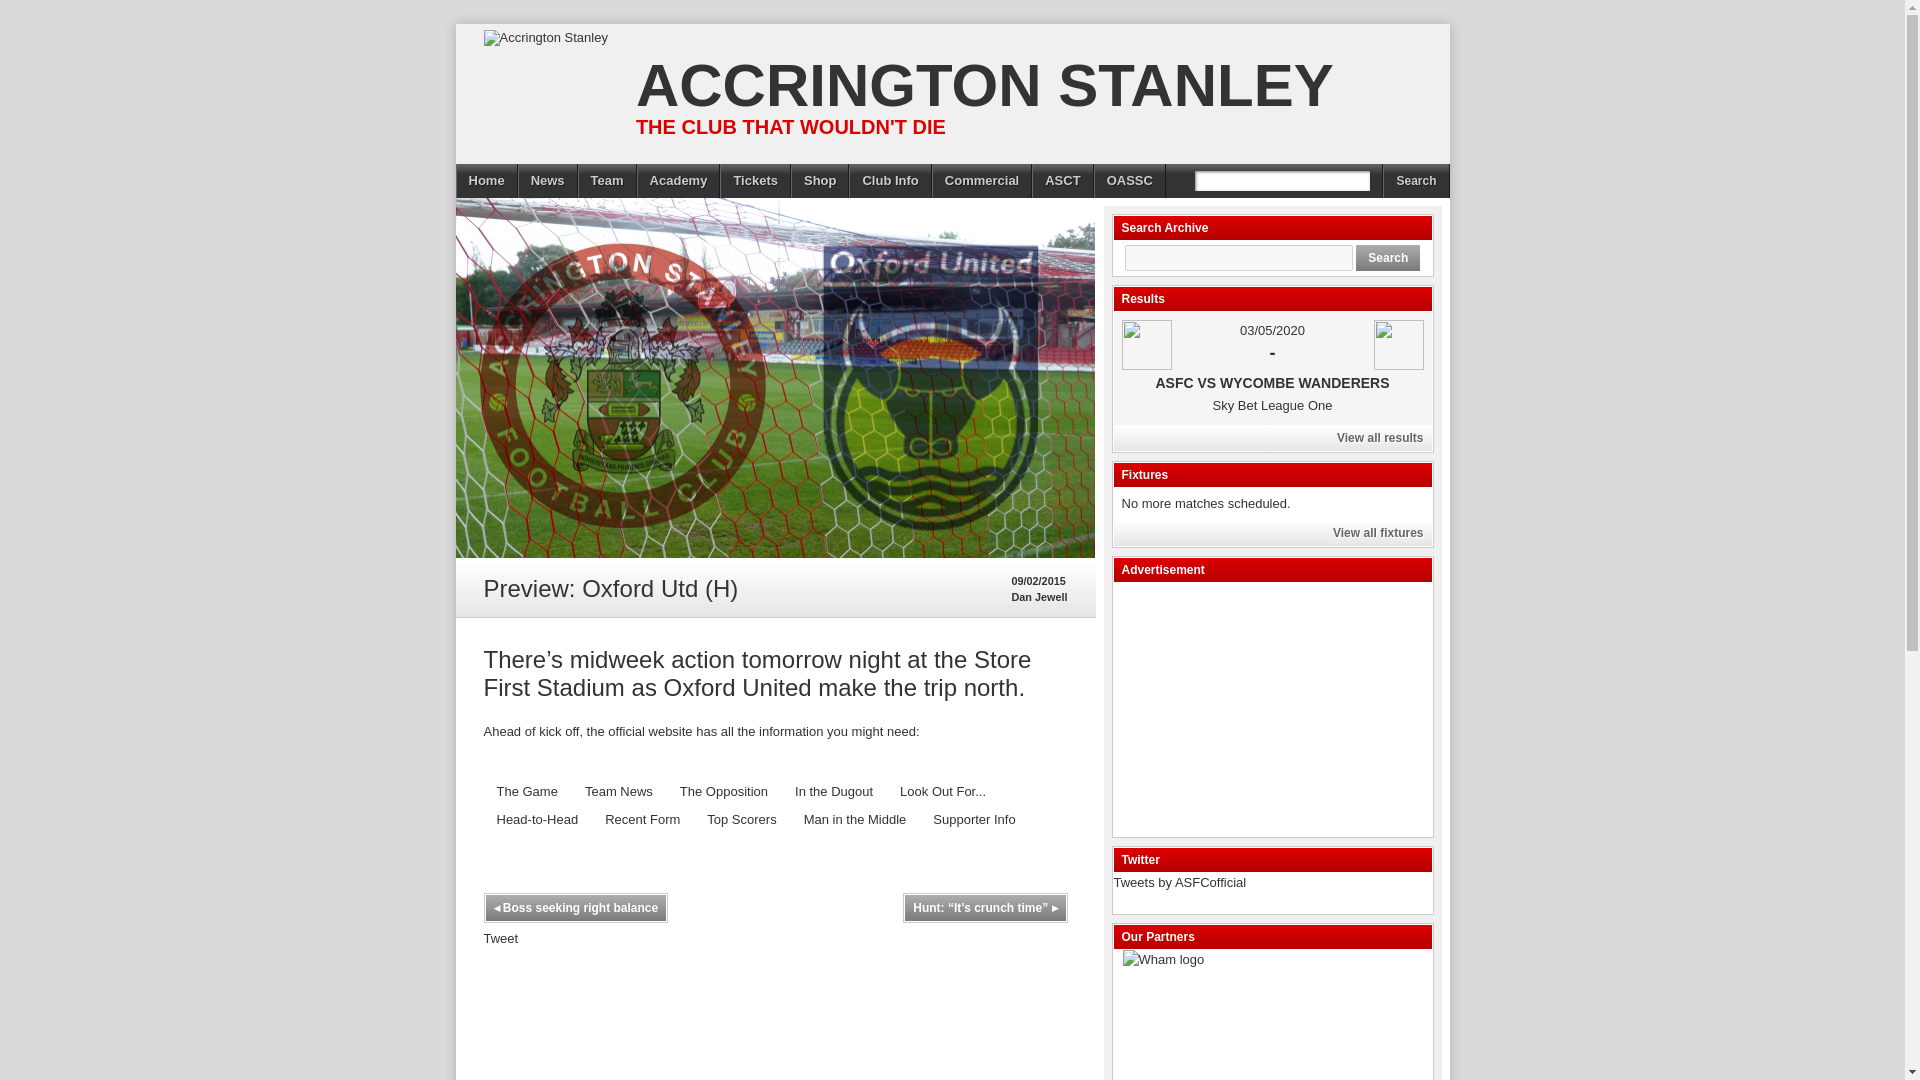 The width and height of the screenshot is (1920, 1080). Describe the element at coordinates (755, 180) in the screenshot. I see `Tickets` at that location.